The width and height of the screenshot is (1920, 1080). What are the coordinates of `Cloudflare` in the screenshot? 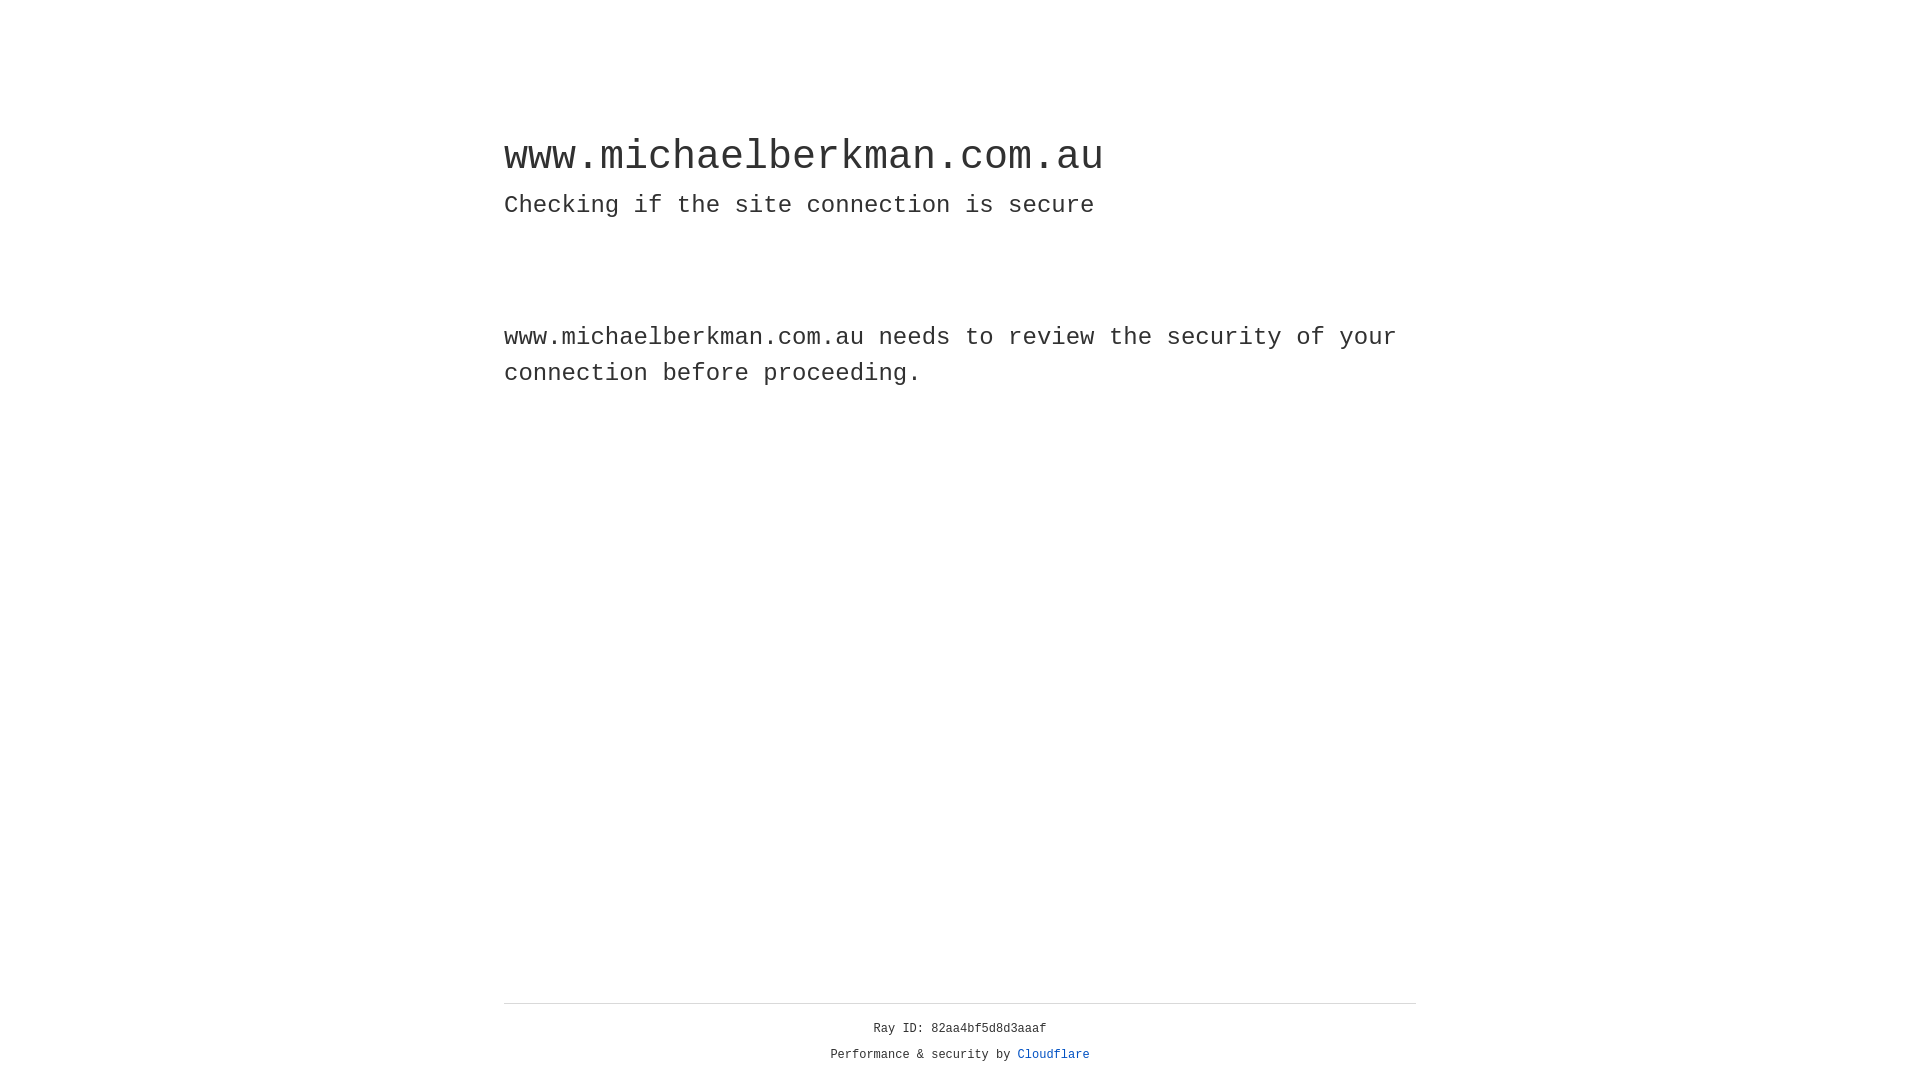 It's located at (1054, 1055).